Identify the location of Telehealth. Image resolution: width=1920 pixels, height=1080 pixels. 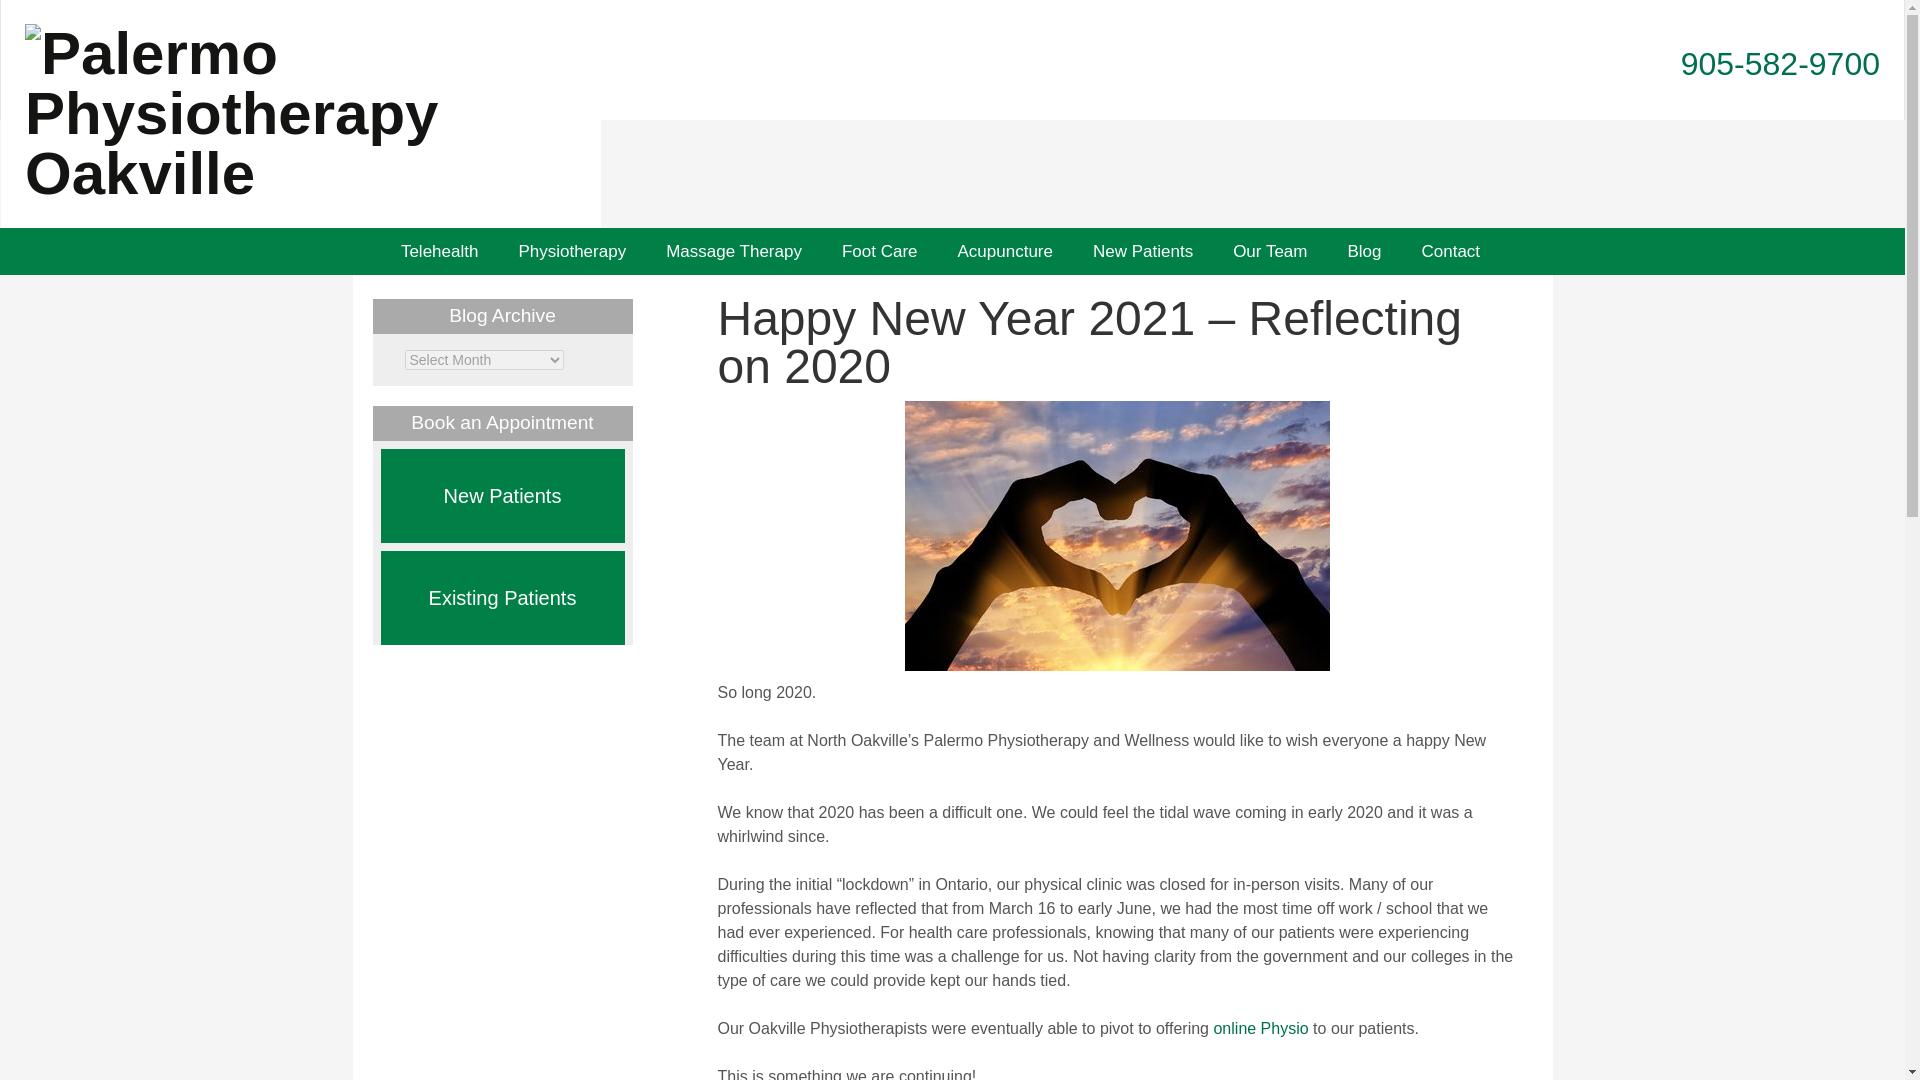
(440, 251).